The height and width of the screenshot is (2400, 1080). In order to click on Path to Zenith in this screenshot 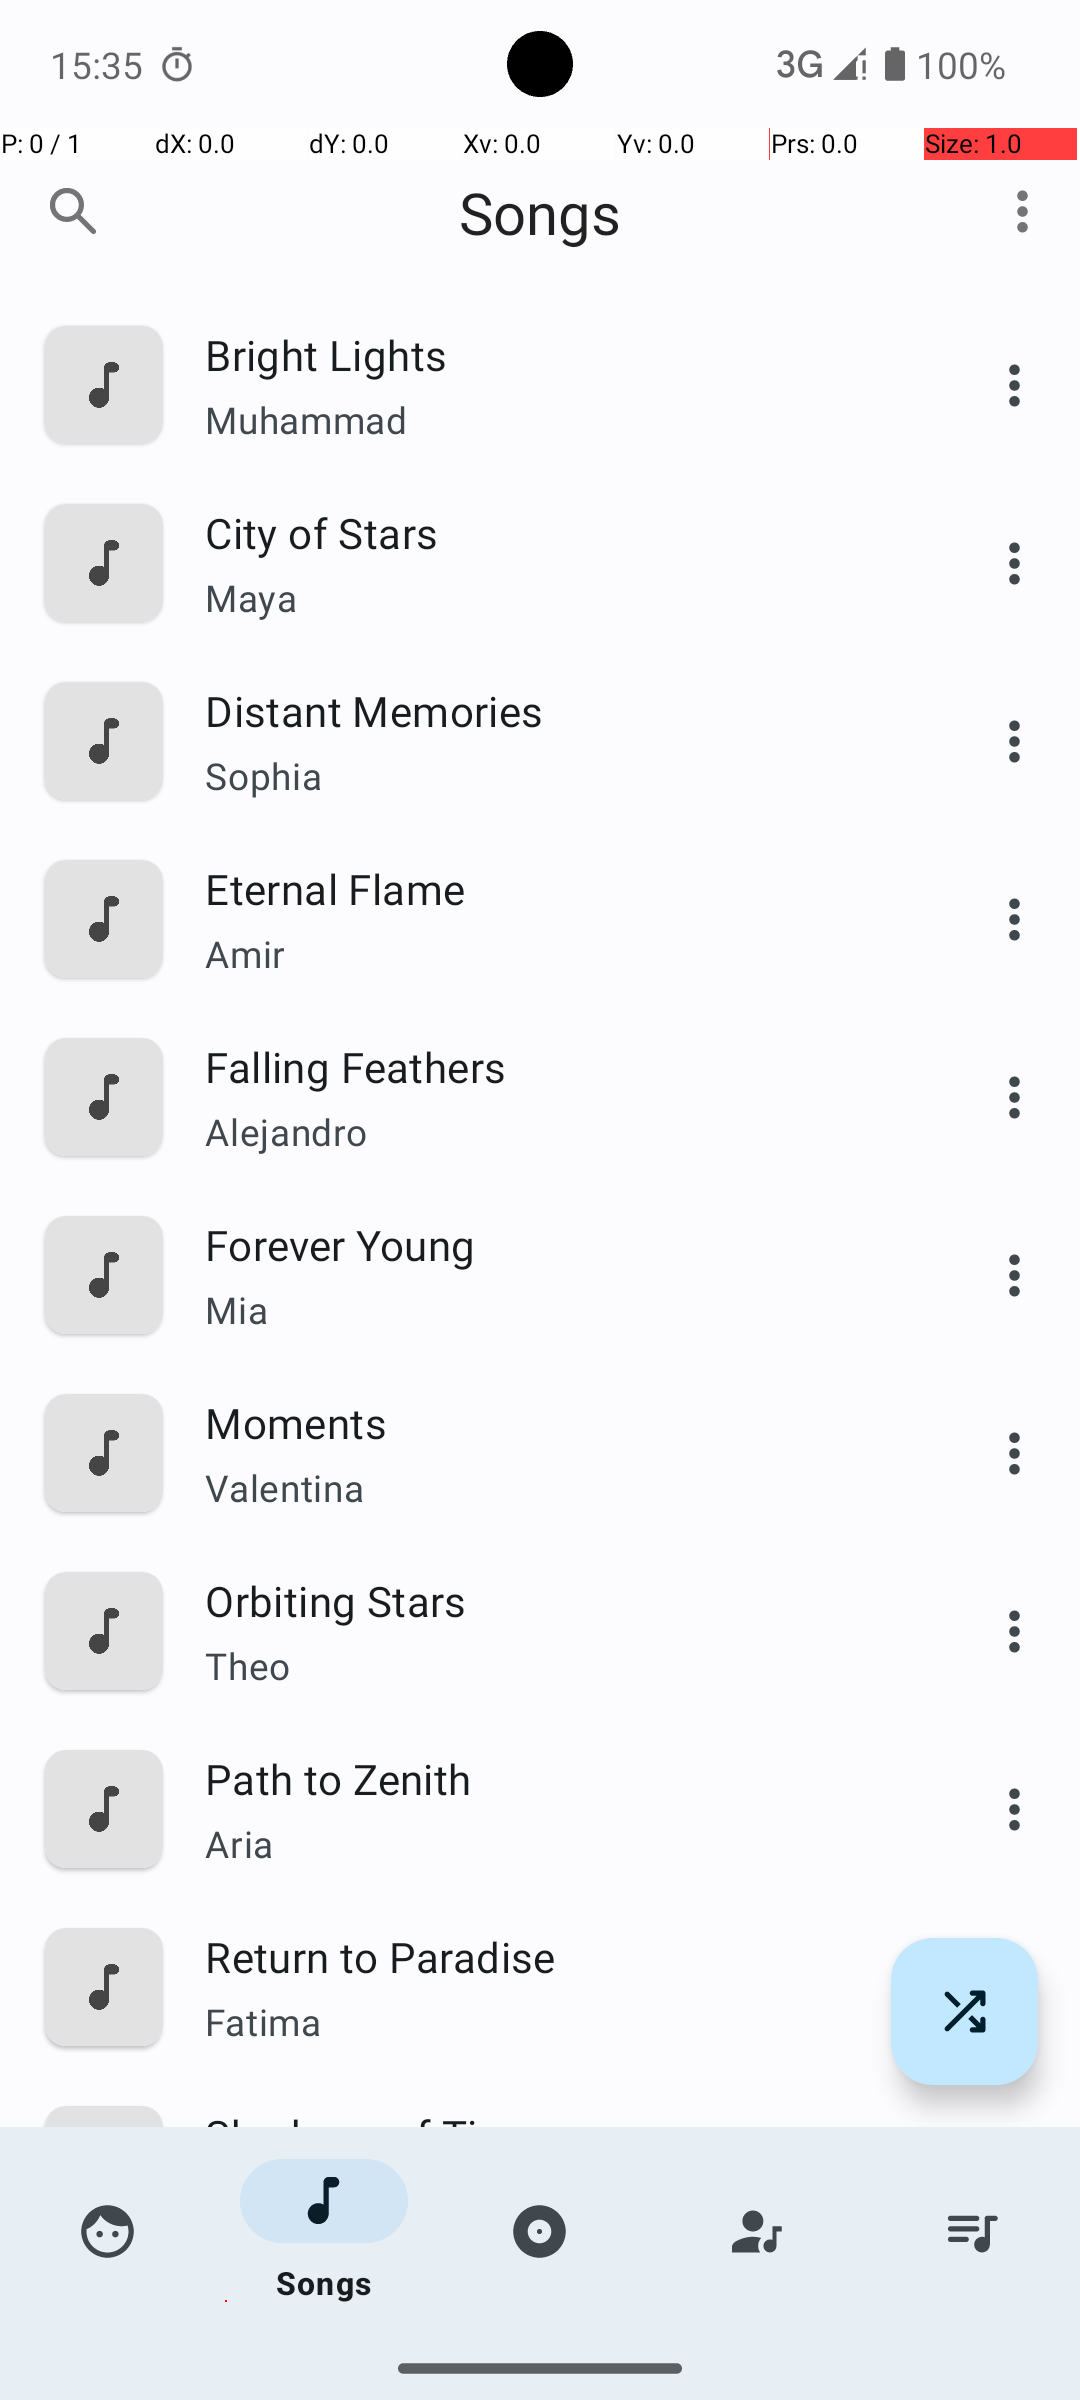, I will do `click(557, 1778)`.